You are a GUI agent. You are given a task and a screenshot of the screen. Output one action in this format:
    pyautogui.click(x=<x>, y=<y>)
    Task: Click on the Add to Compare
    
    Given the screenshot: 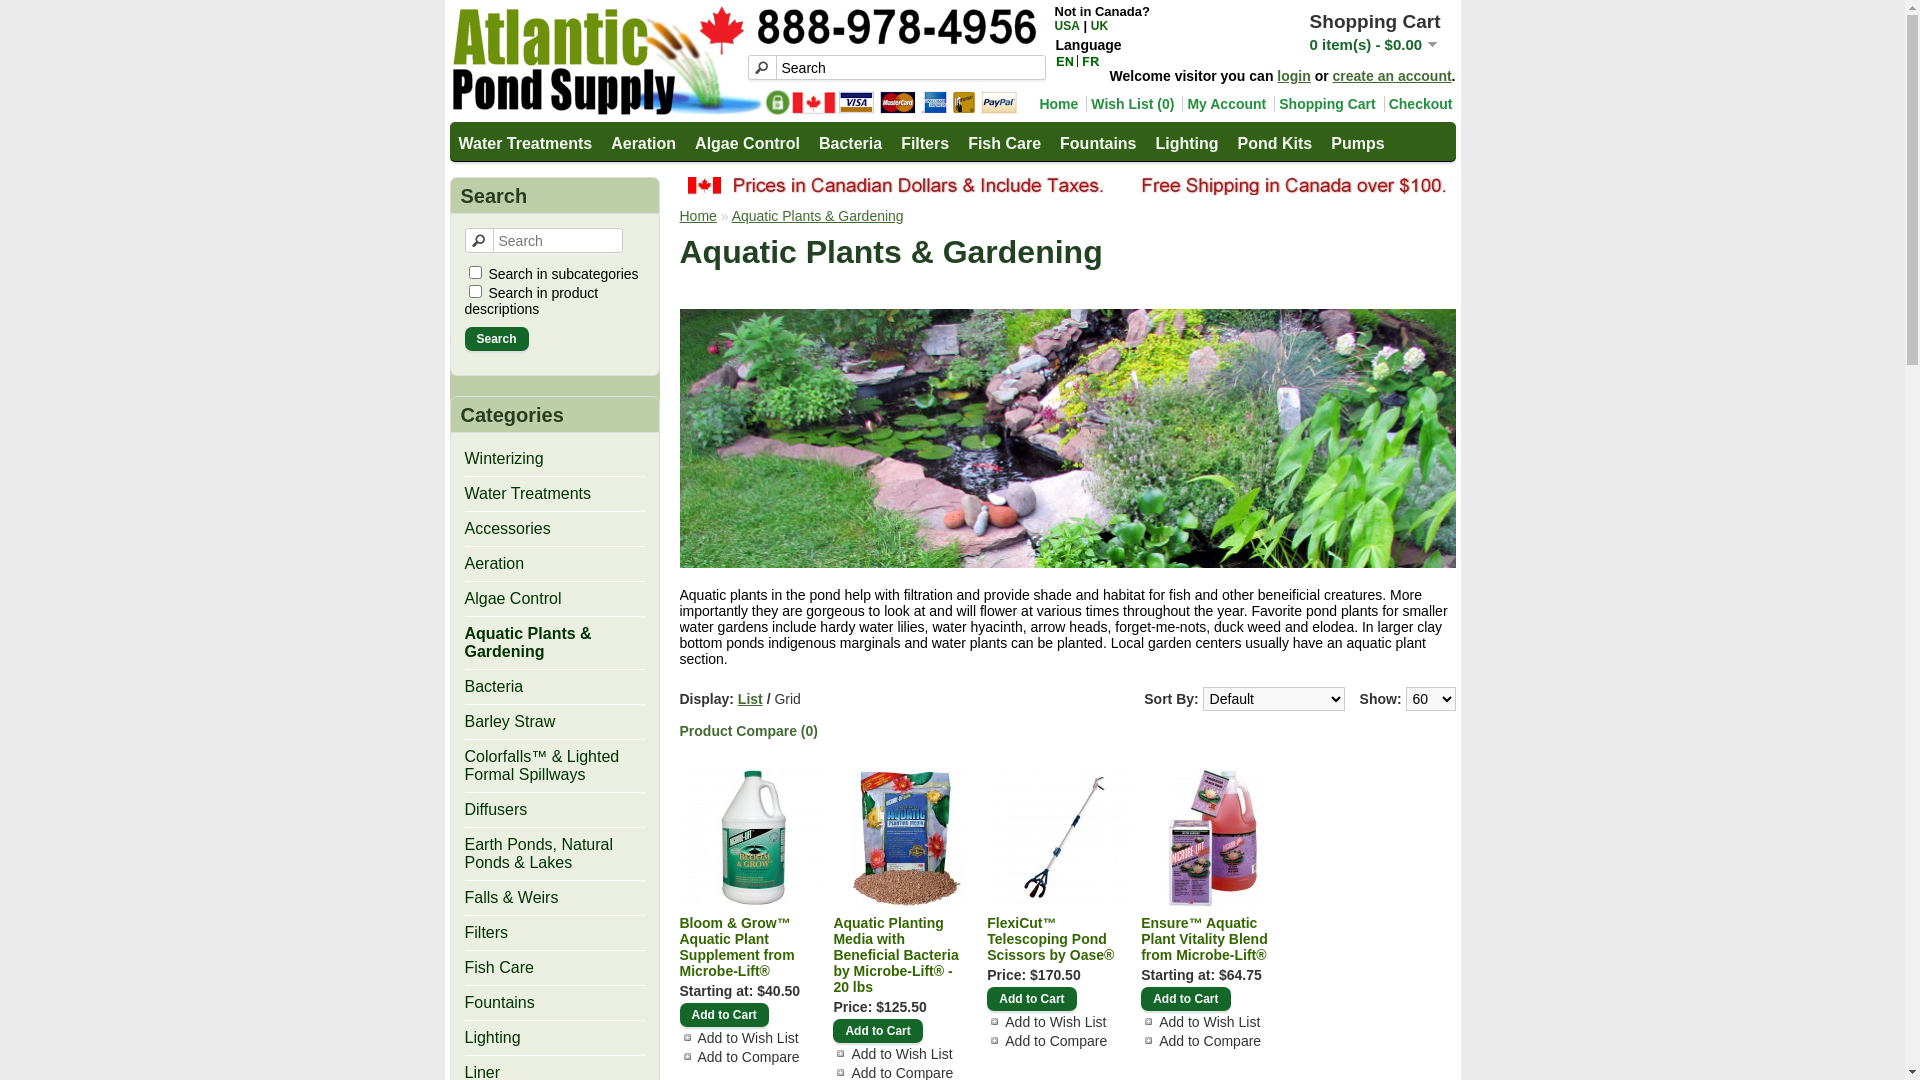 What is the action you would take?
    pyautogui.click(x=1206, y=1041)
    